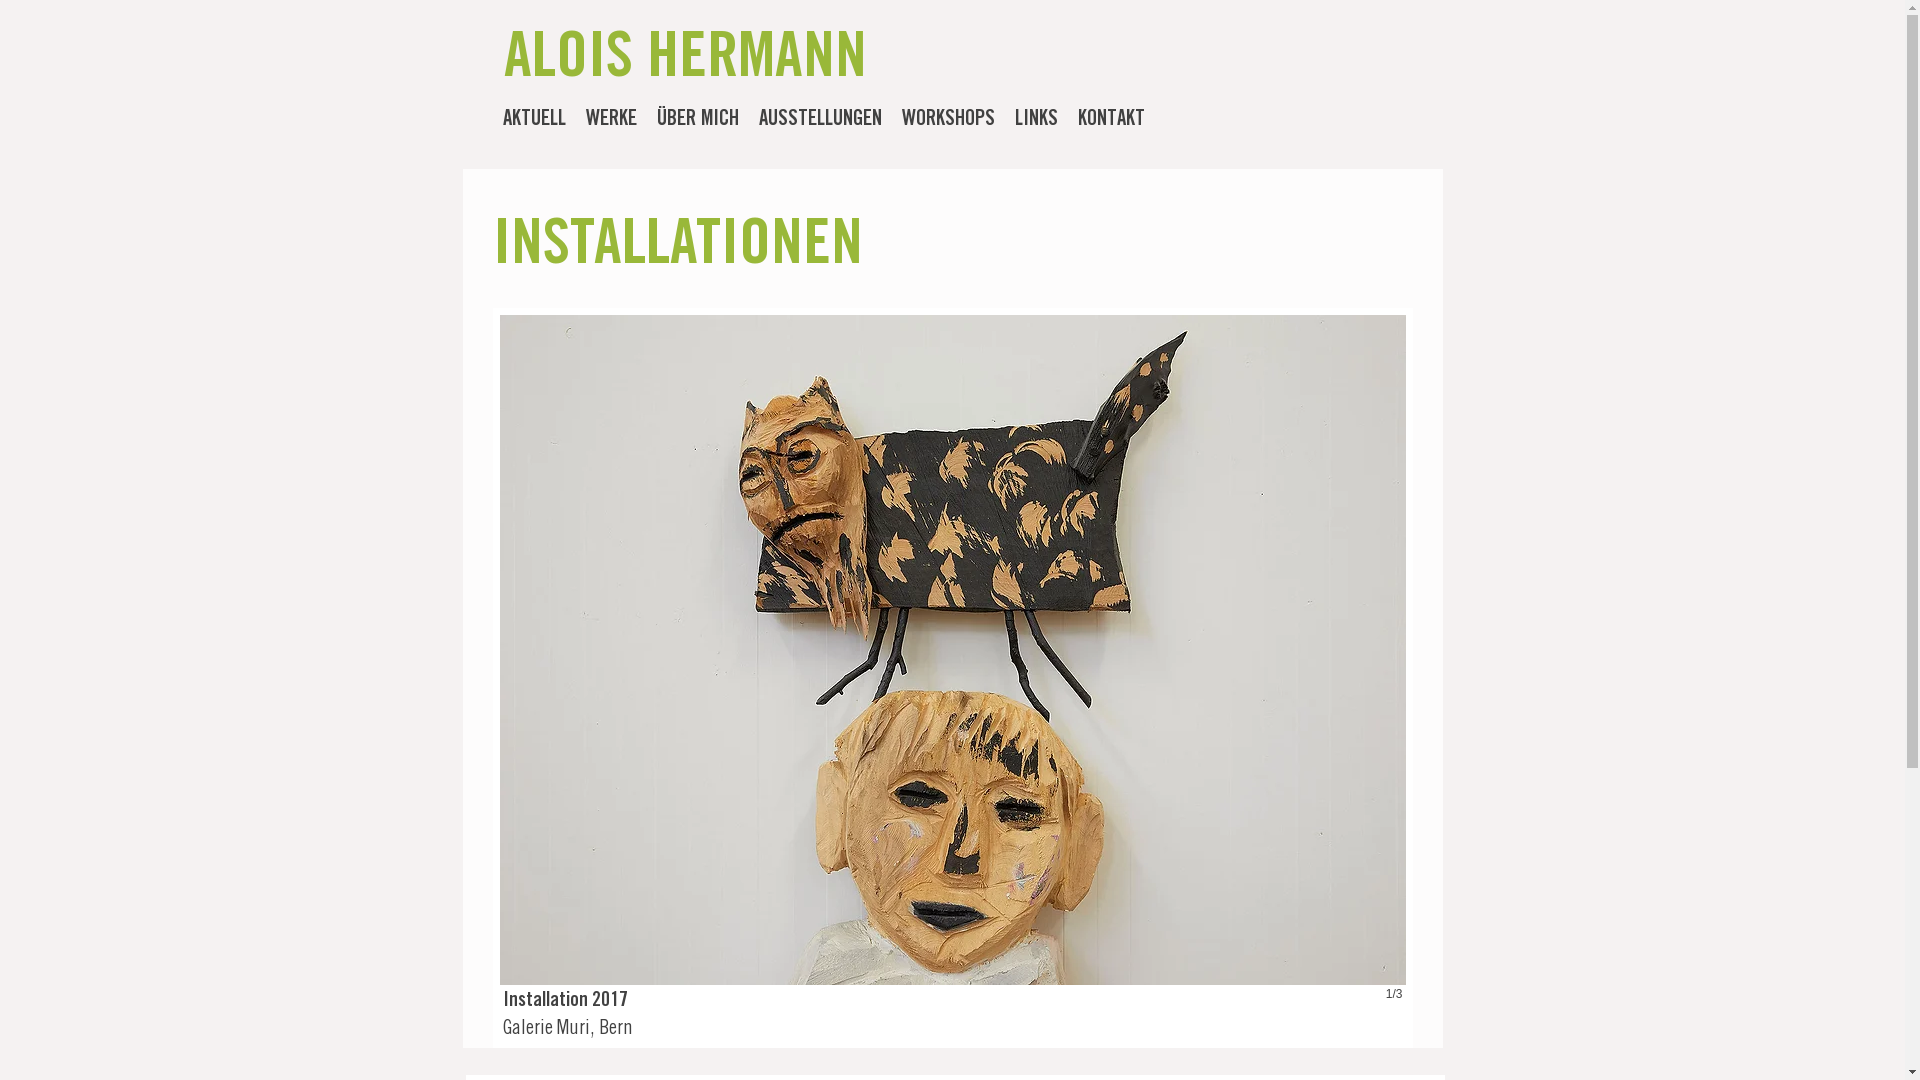 The height and width of the screenshot is (1080, 1920). What do you see at coordinates (820, 121) in the screenshot?
I see `AUSSTELLUNGEN` at bounding box center [820, 121].